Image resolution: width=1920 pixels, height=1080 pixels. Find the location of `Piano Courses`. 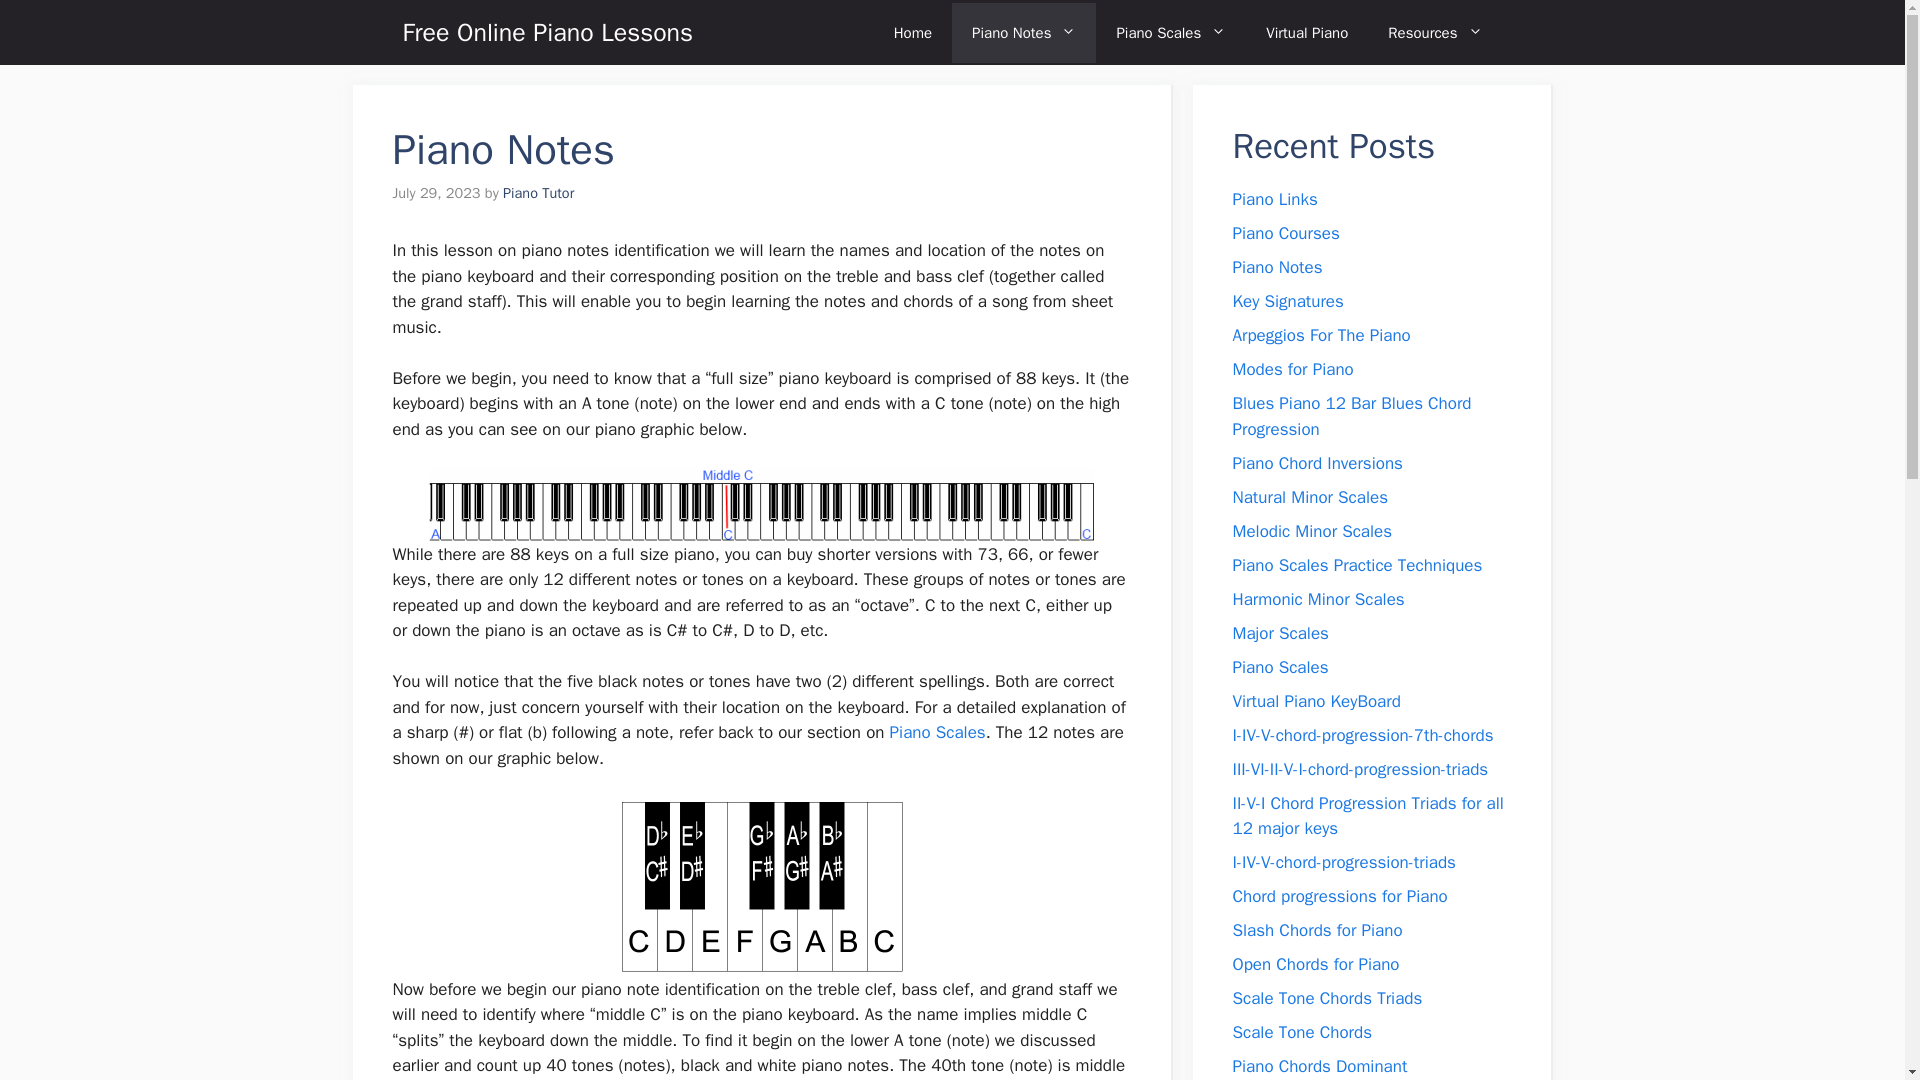

Piano Courses is located at coordinates (1285, 233).